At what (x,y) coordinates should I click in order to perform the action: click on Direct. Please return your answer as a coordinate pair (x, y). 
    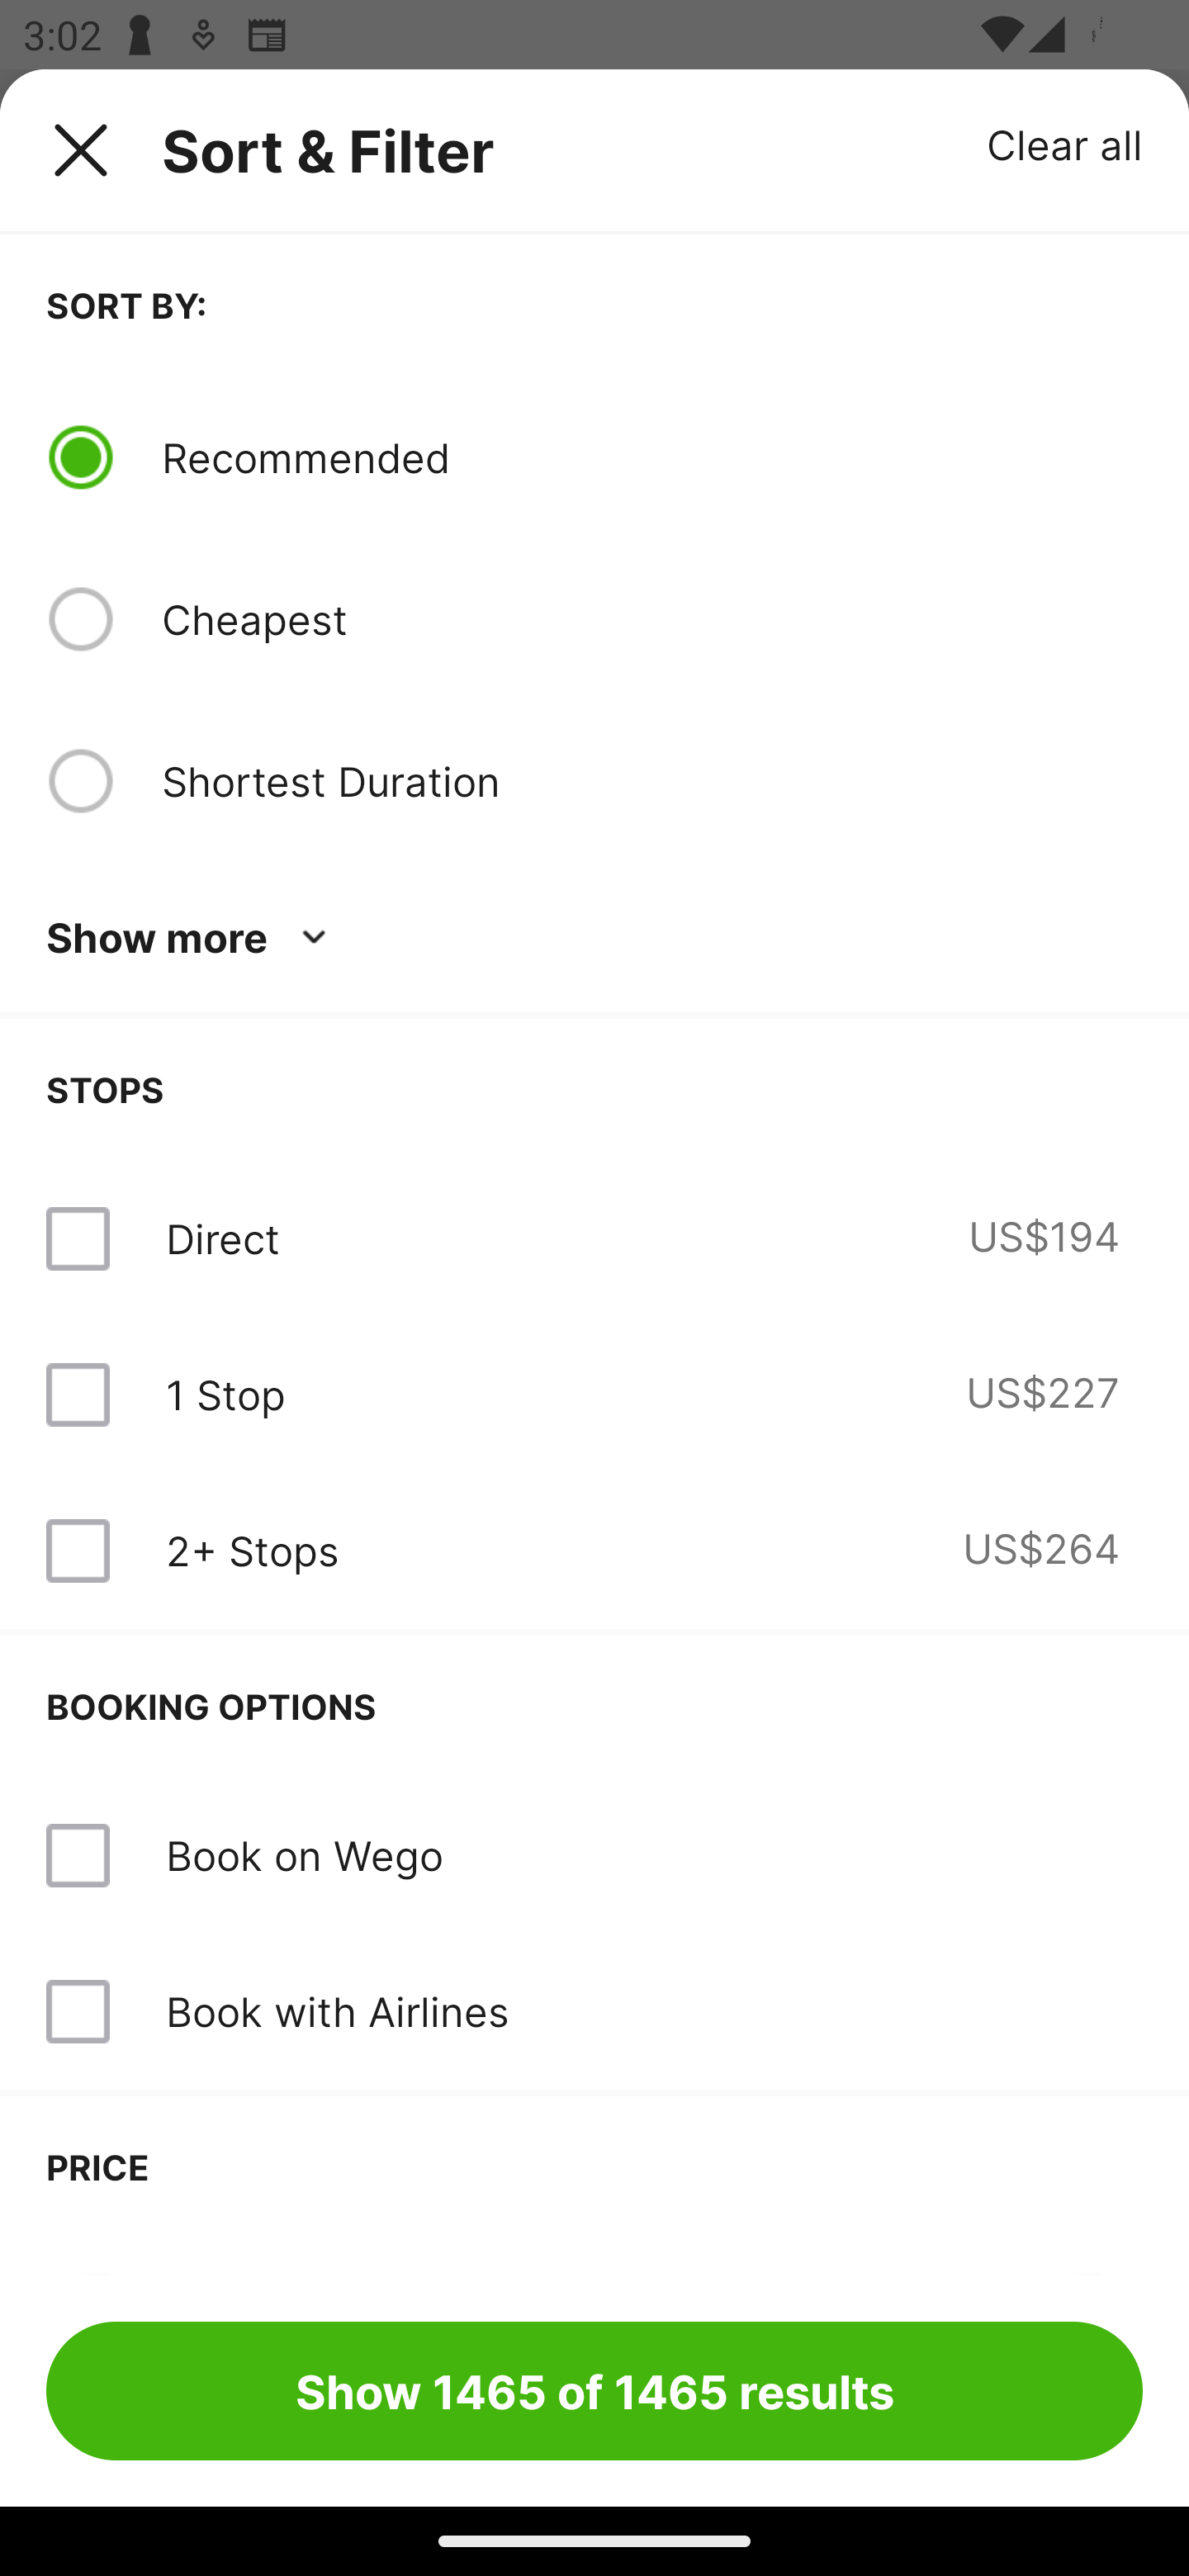
    Looking at the image, I should click on (222, 1238).